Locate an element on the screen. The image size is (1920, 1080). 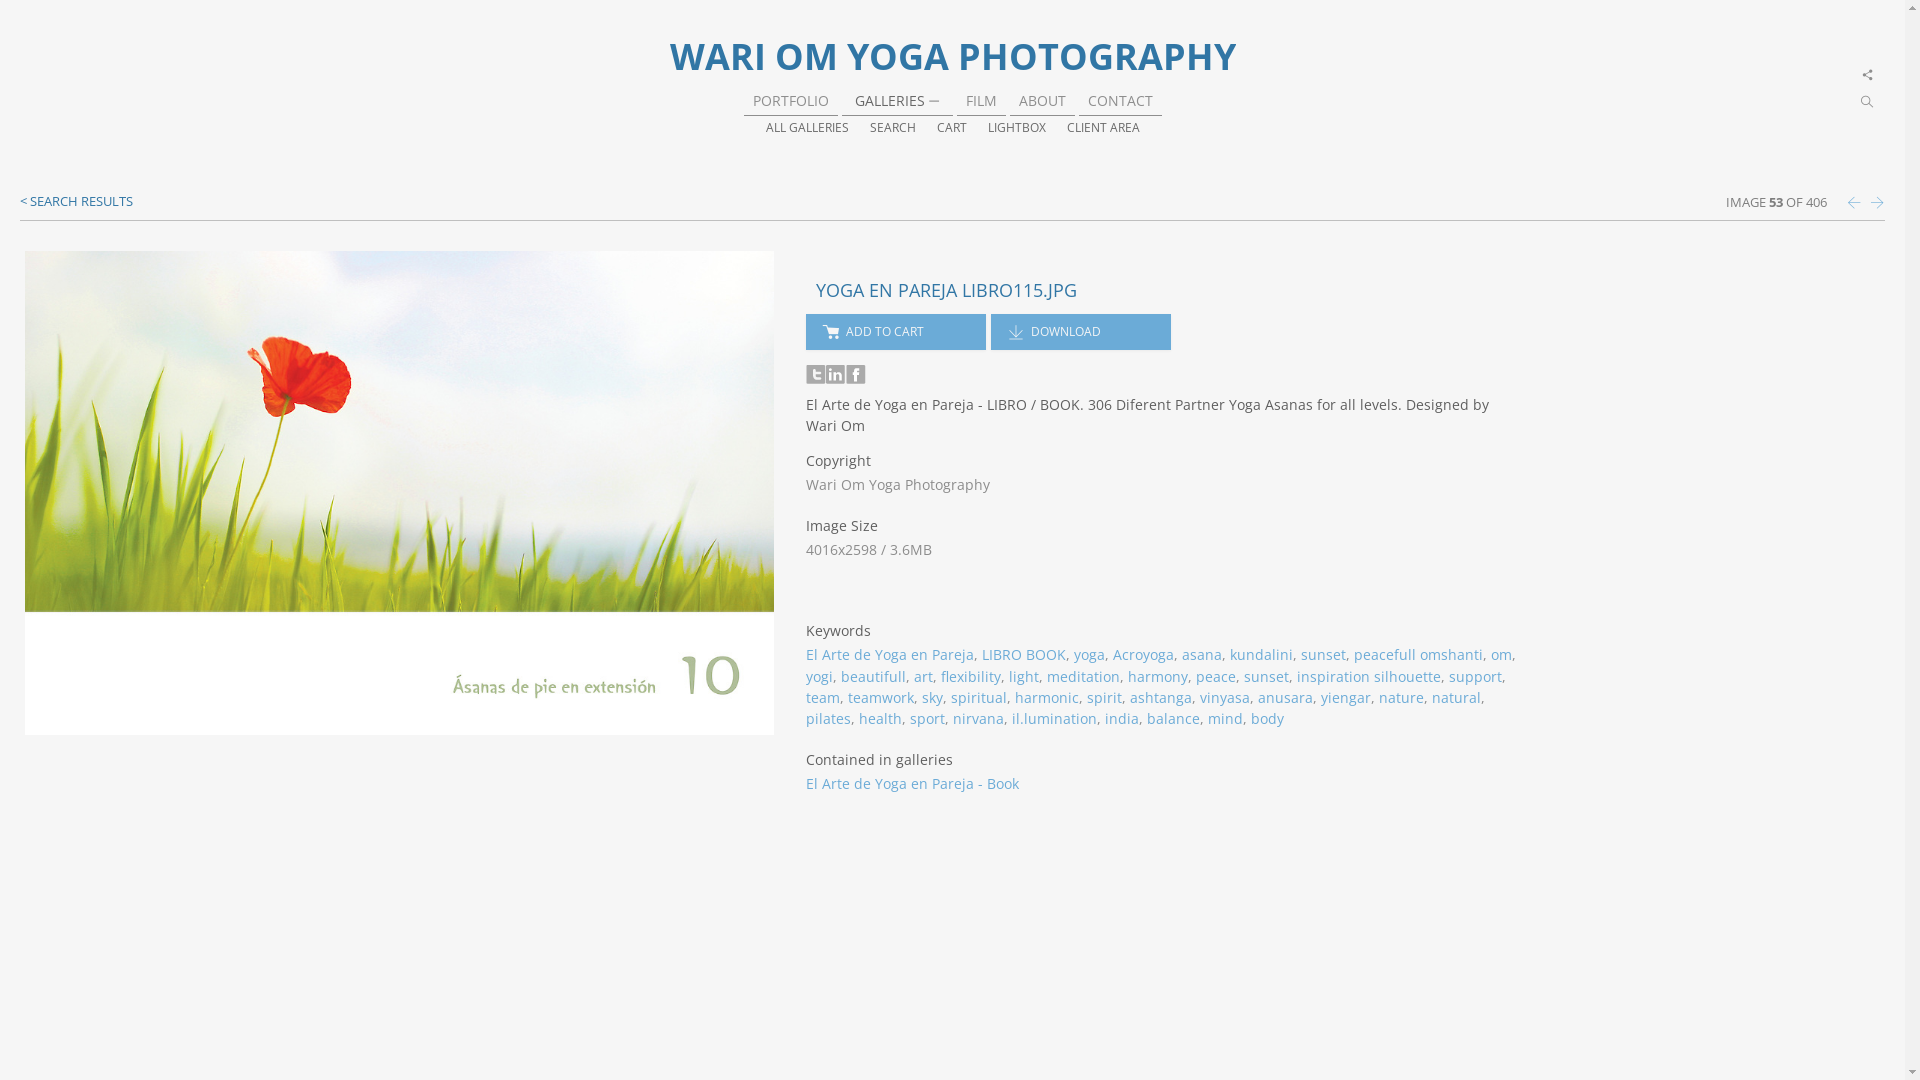
LIBRO BOOK is located at coordinates (1024, 654).